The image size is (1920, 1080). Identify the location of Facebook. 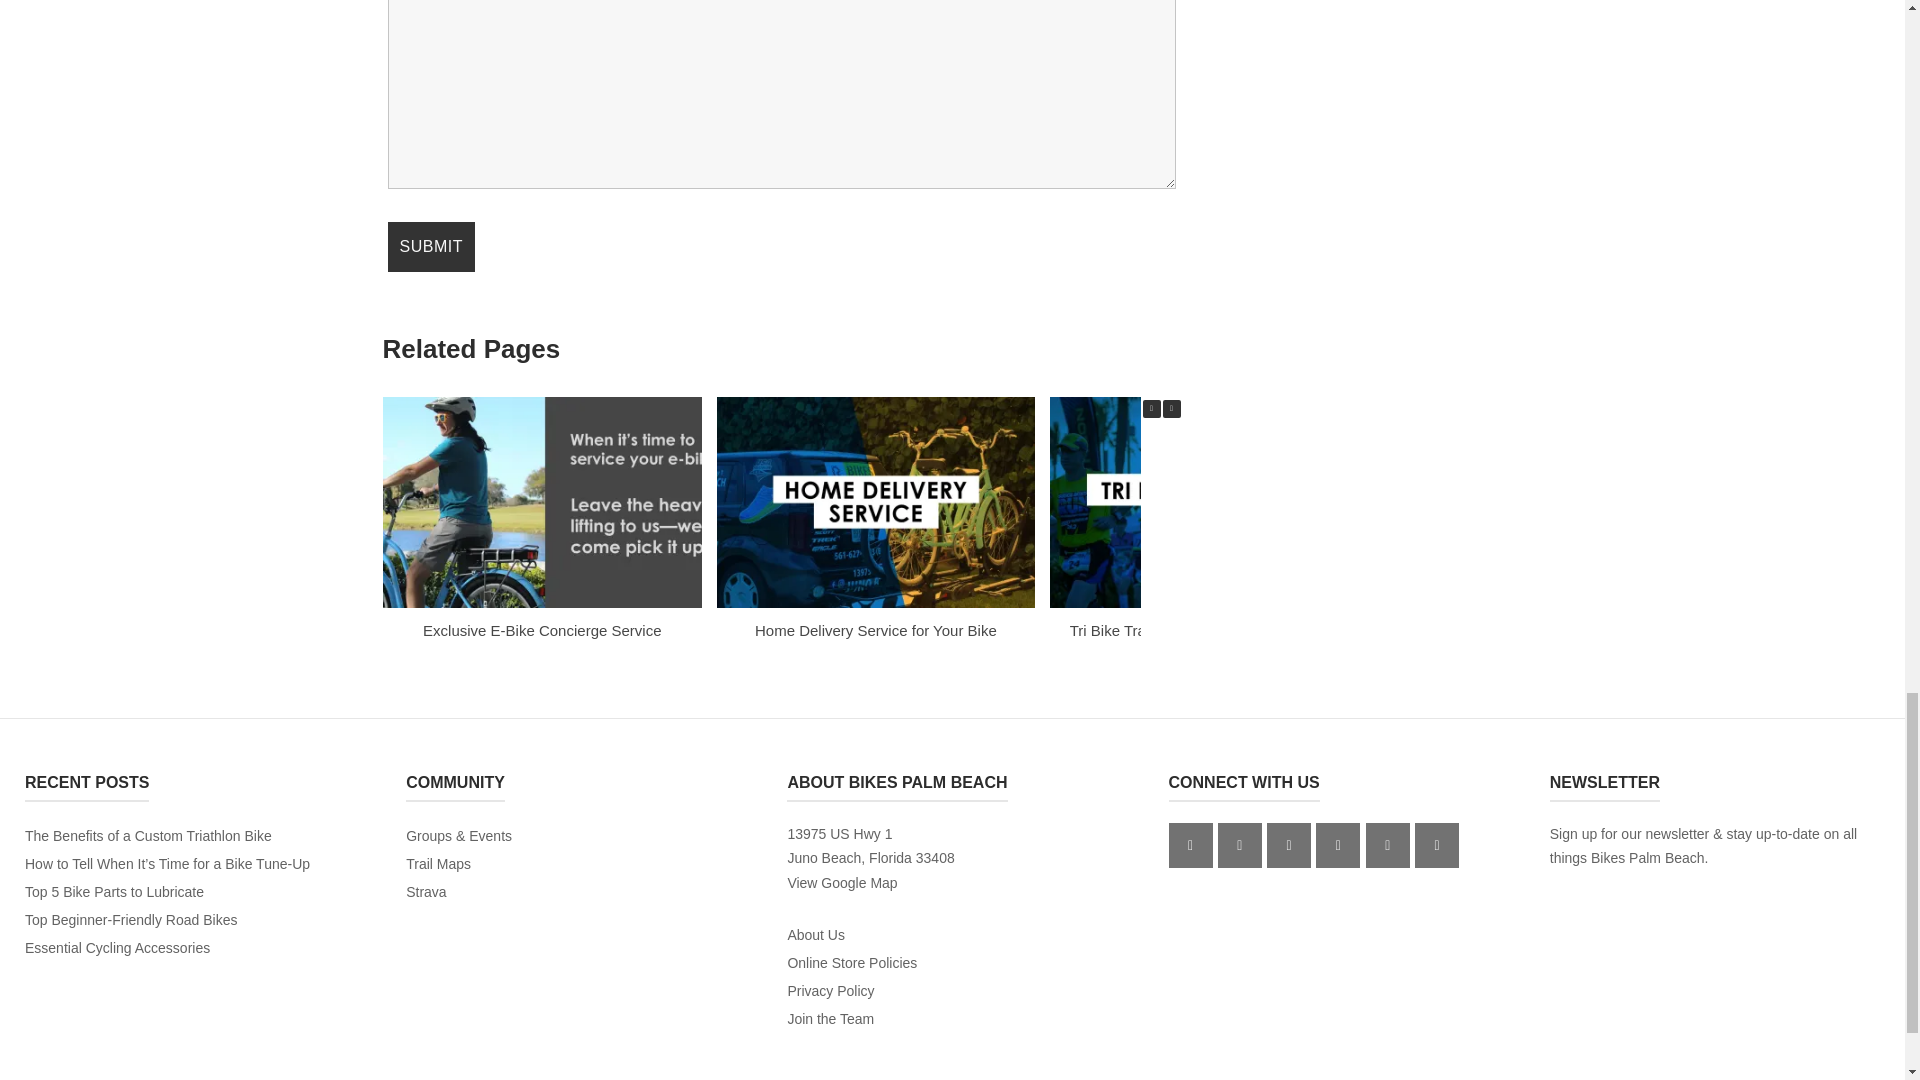
(1191, 845).